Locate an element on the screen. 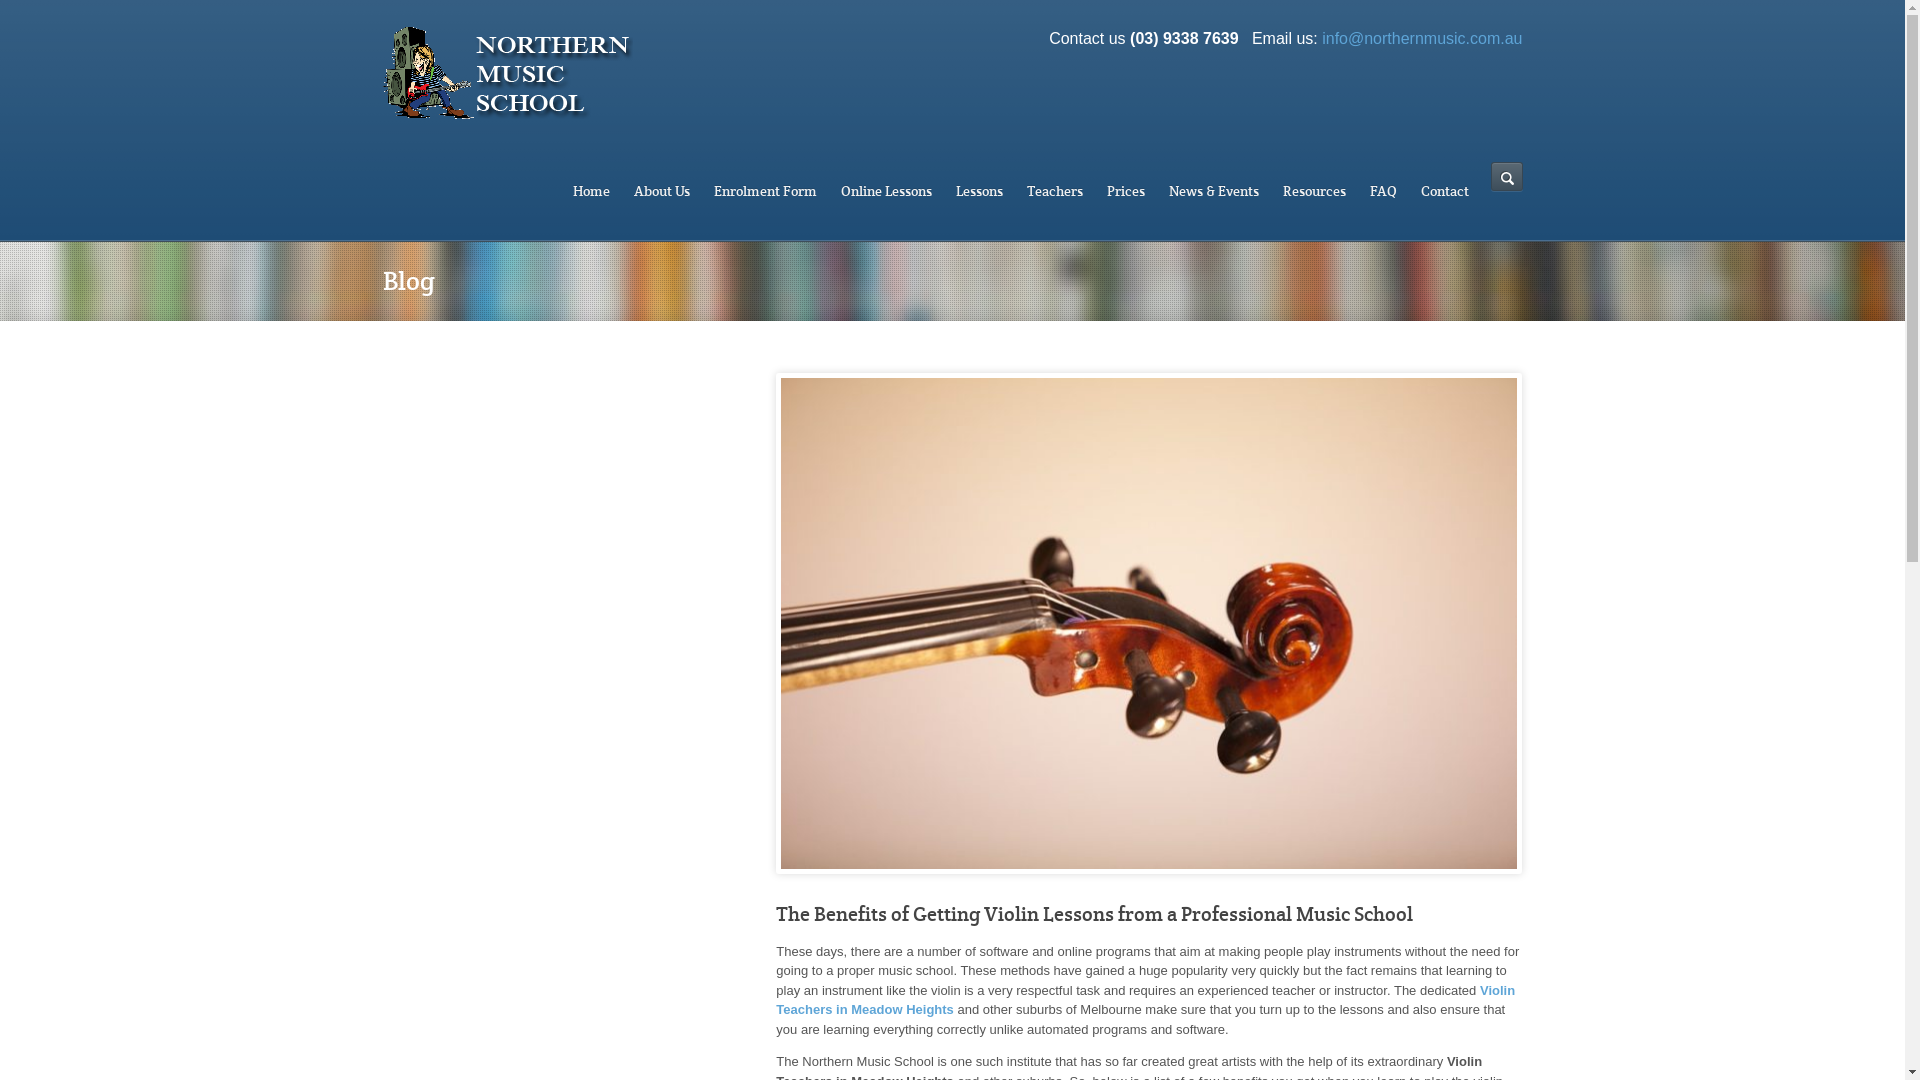  Home is located at coordinates (590, 192).